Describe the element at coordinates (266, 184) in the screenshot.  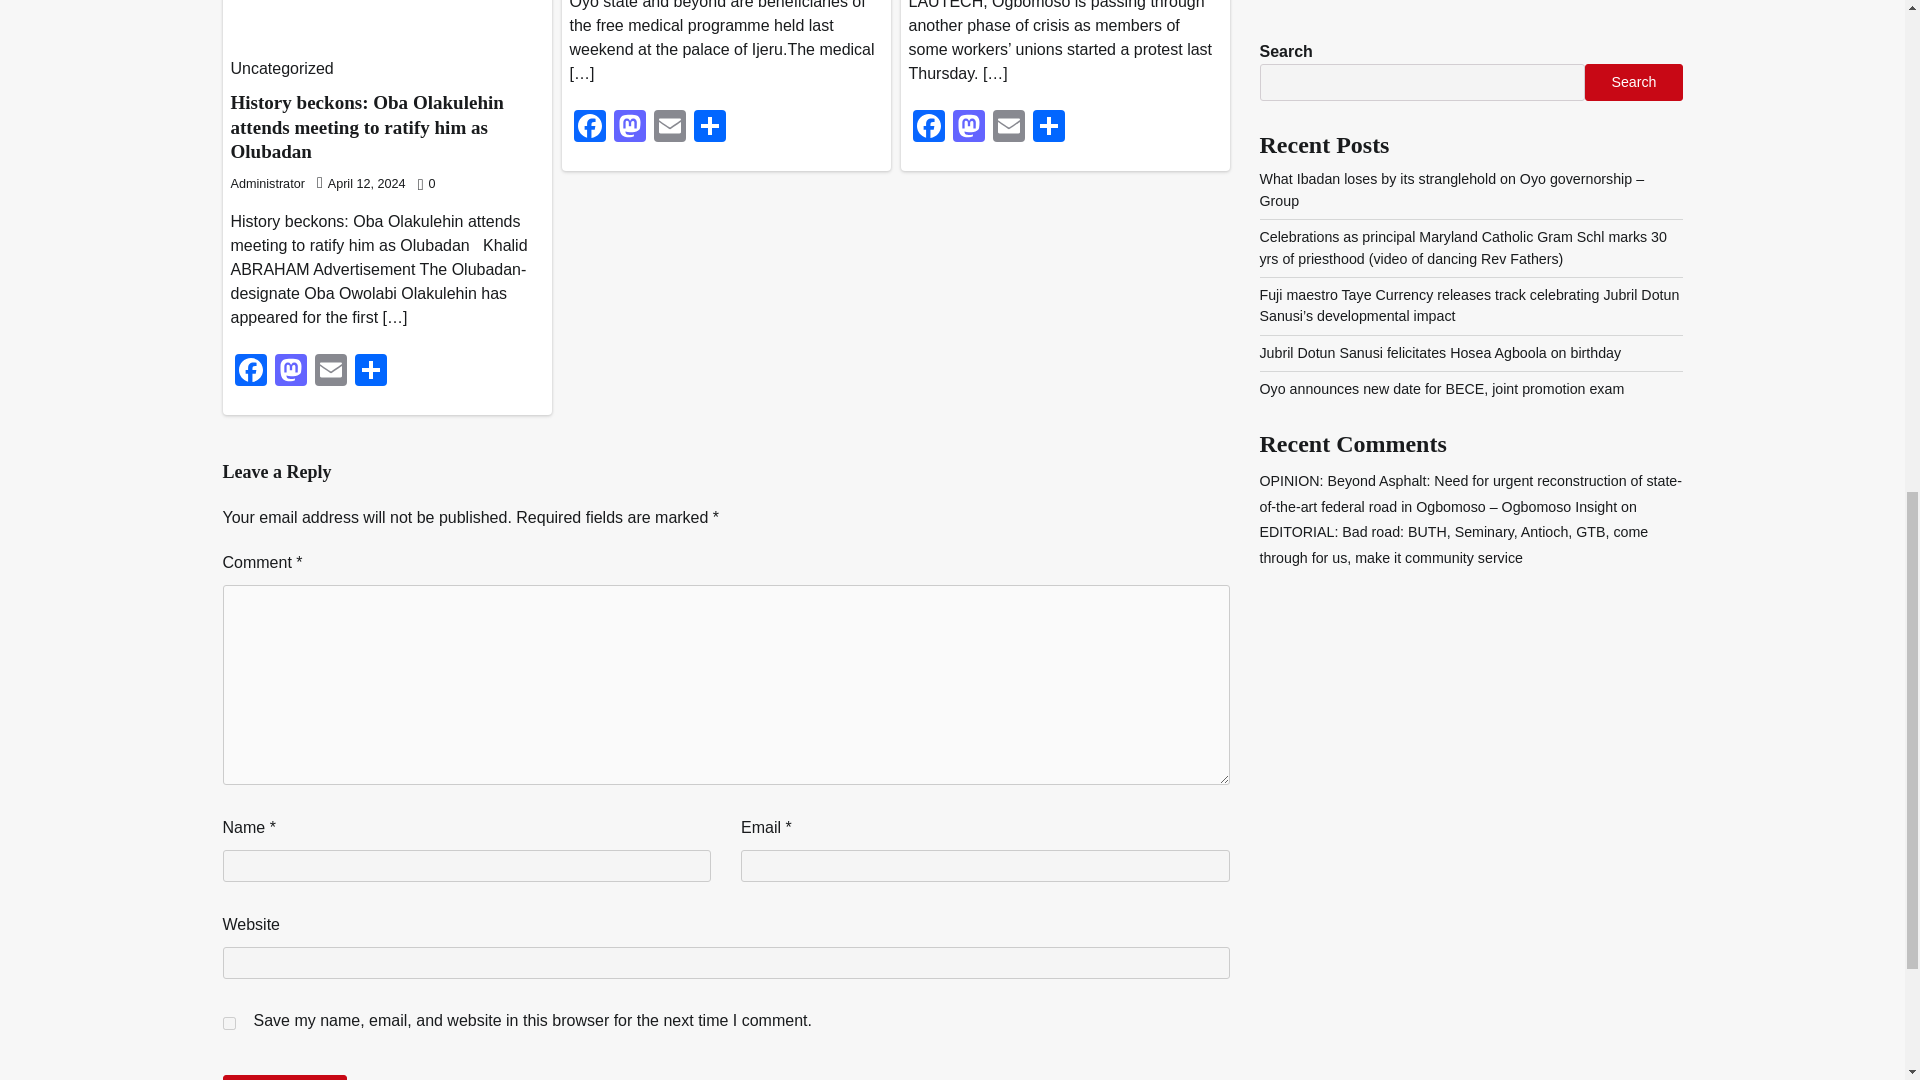
I see `Administrator` at that location.